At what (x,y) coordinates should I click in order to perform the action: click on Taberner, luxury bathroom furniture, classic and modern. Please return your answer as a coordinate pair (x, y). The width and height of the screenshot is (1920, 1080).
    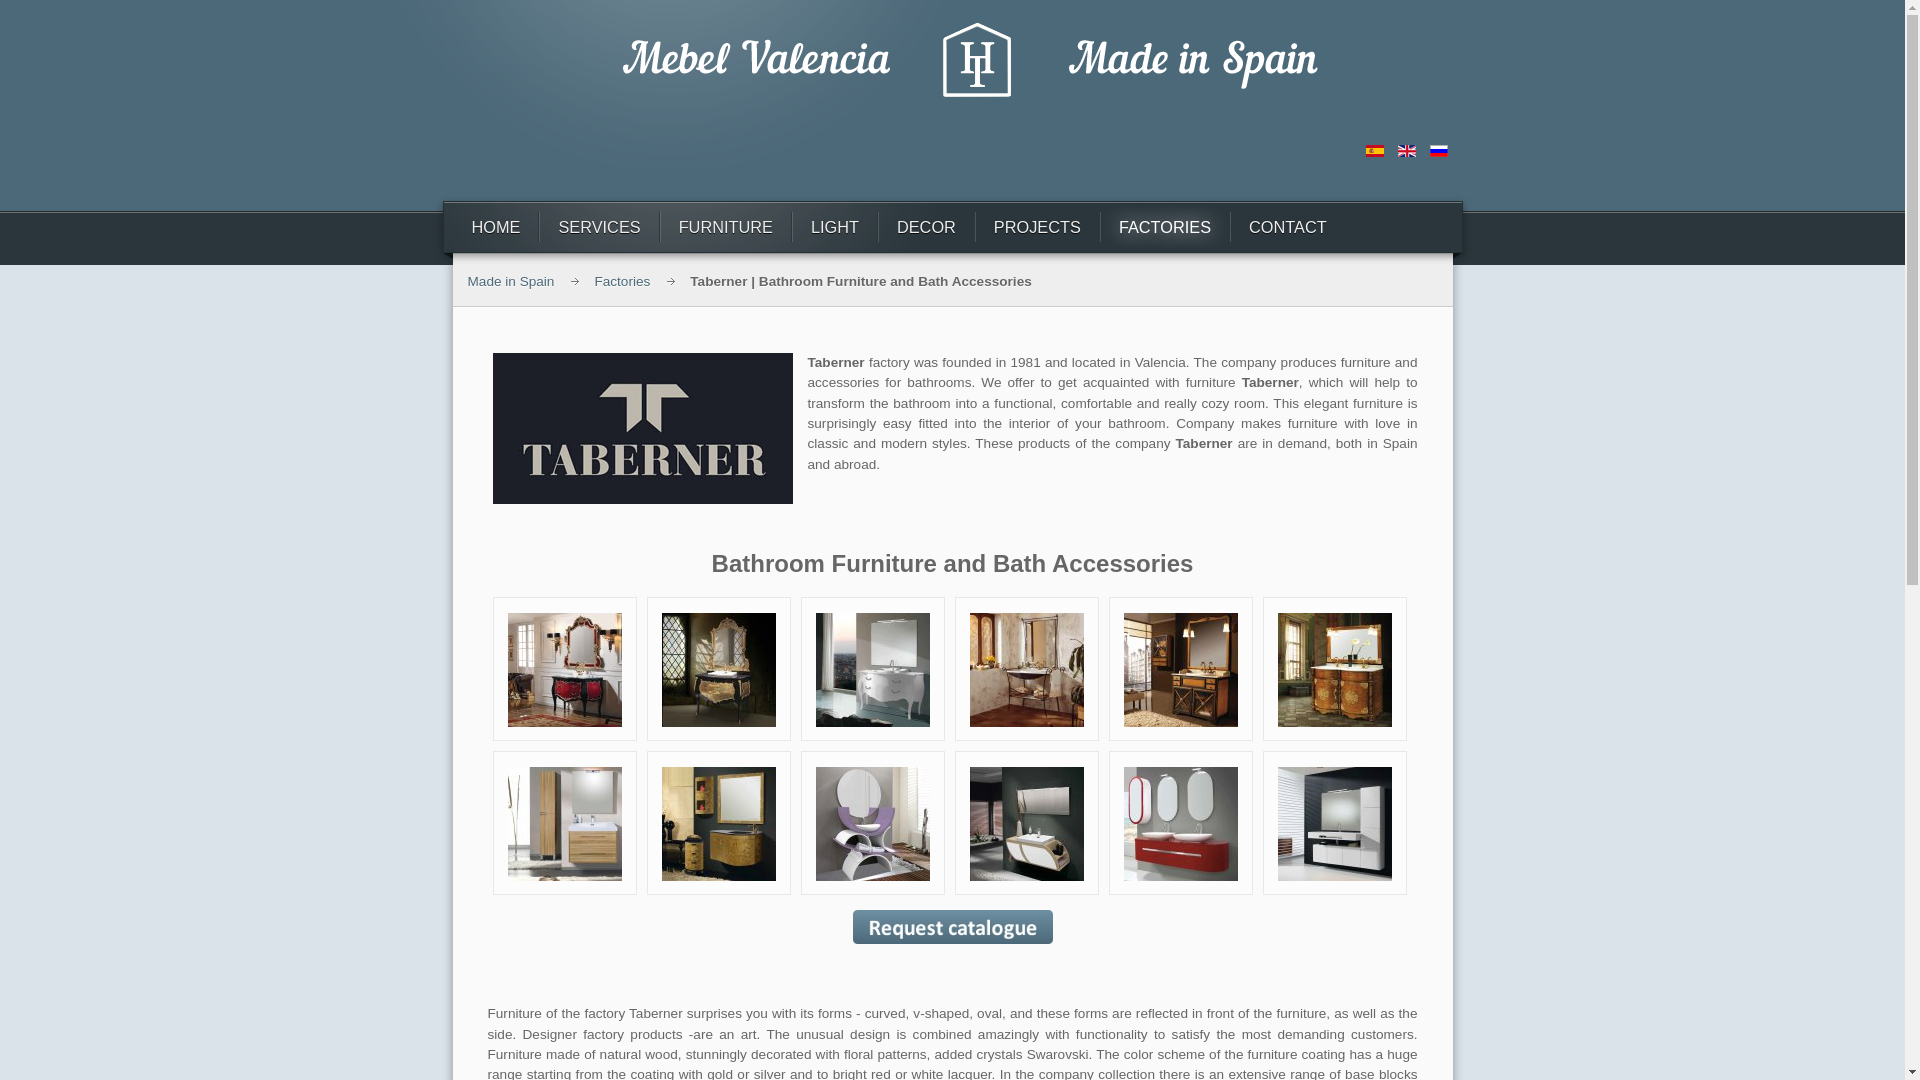
    Looking at the image, I should click on (565, 670).